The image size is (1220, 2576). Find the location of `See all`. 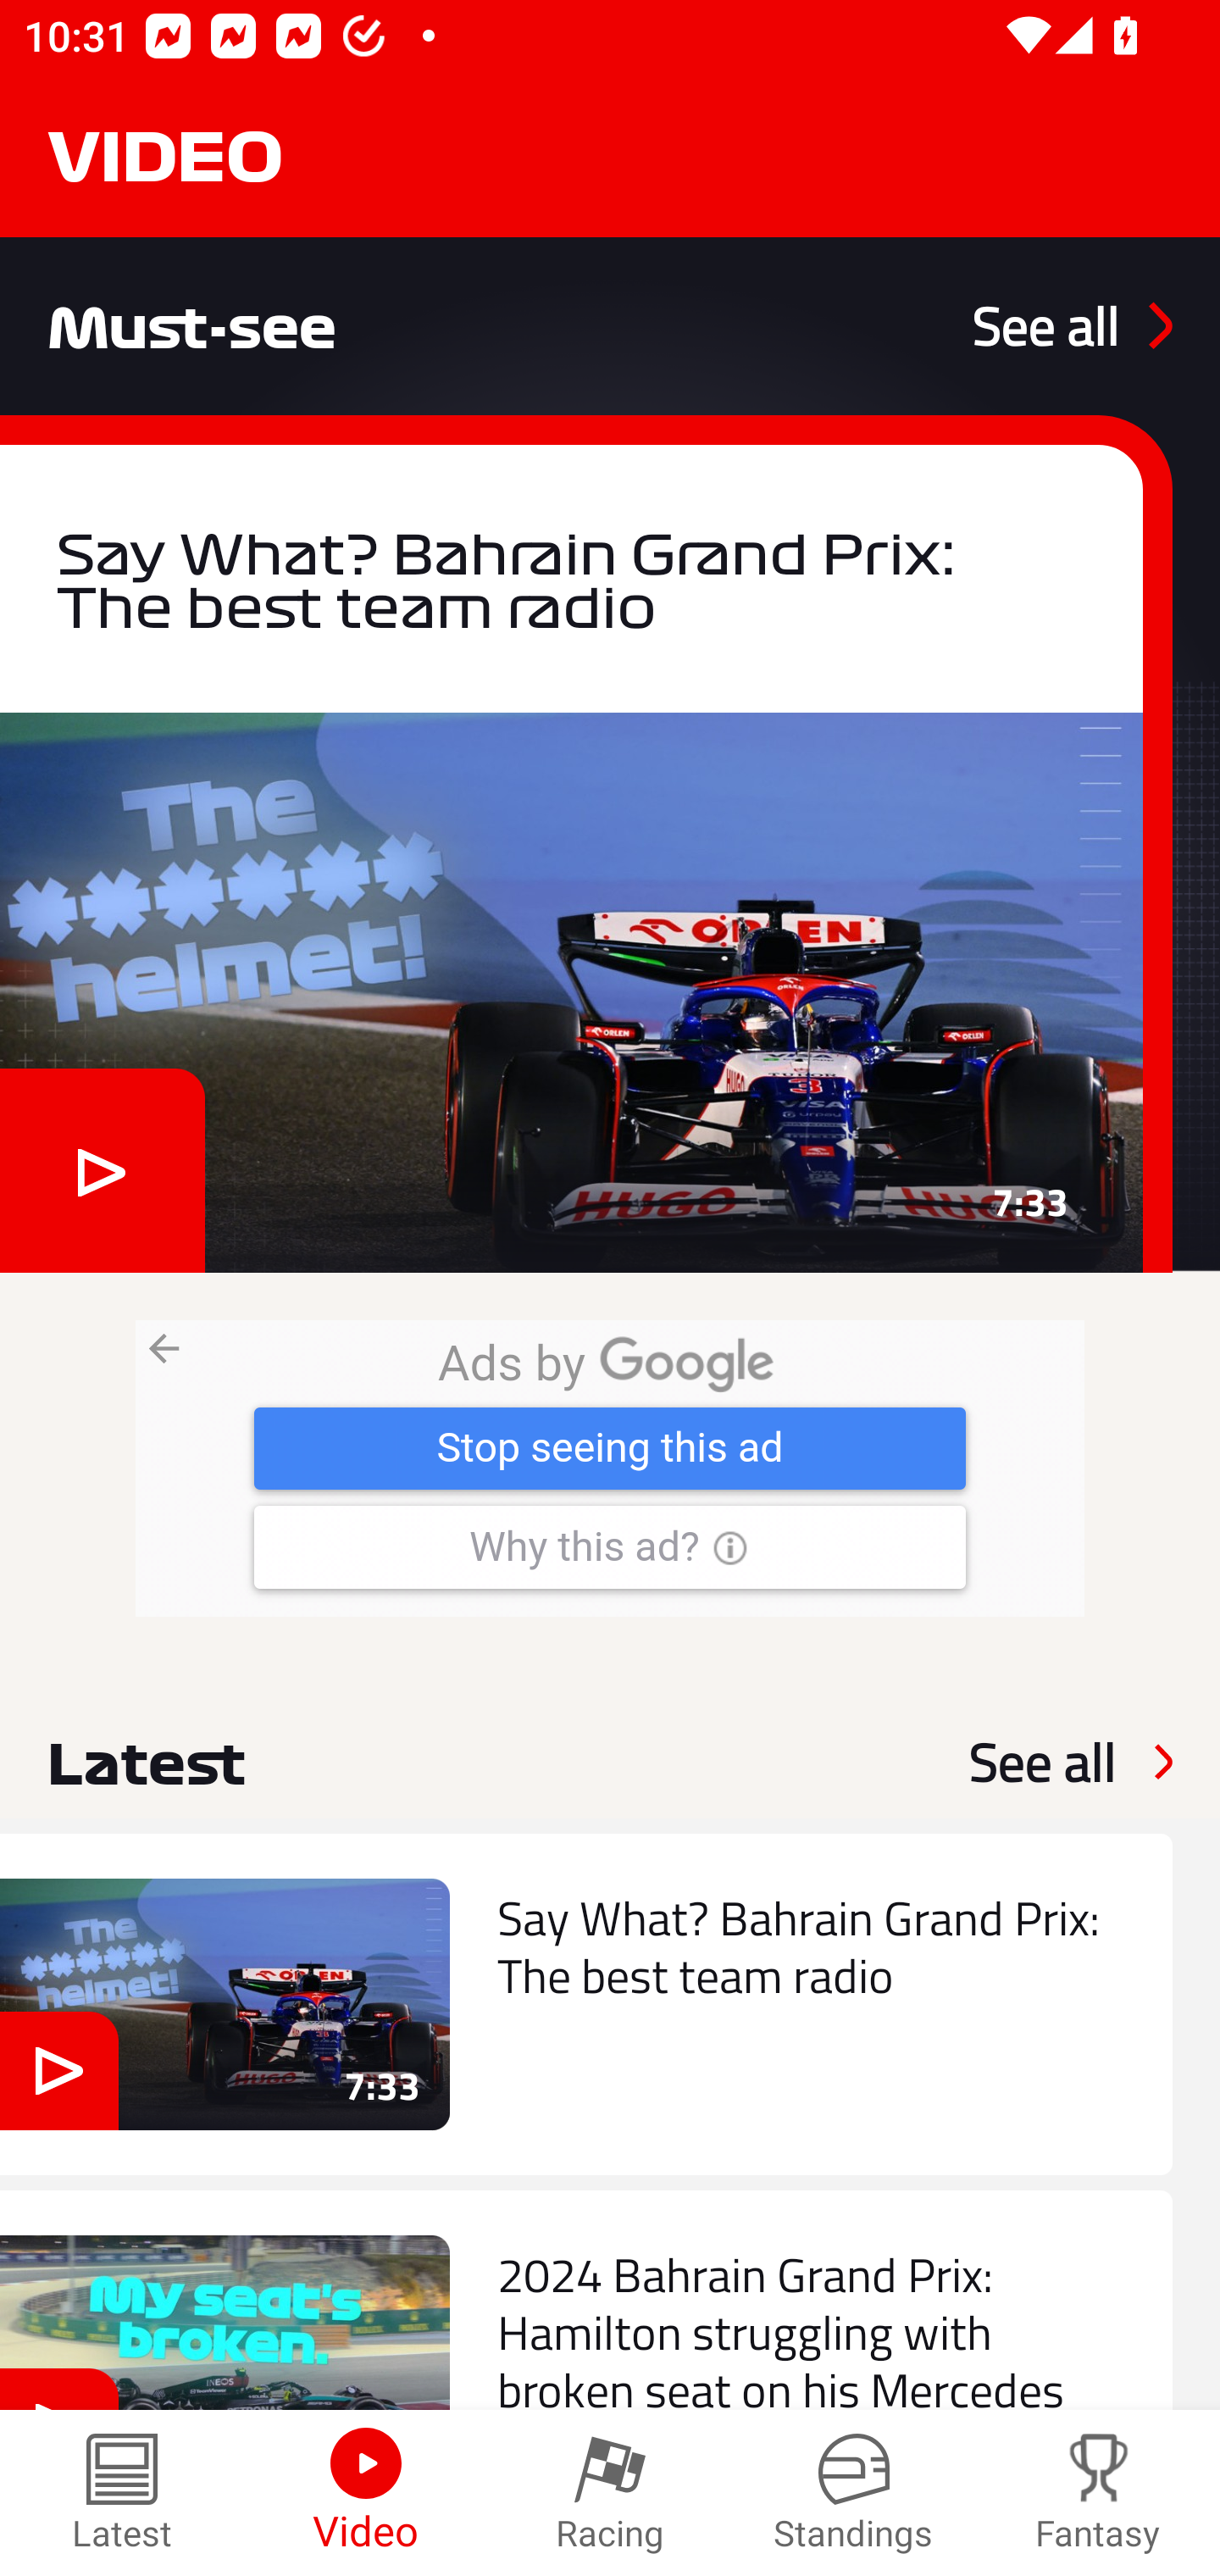

See all is located at coordinates (1072, 325).